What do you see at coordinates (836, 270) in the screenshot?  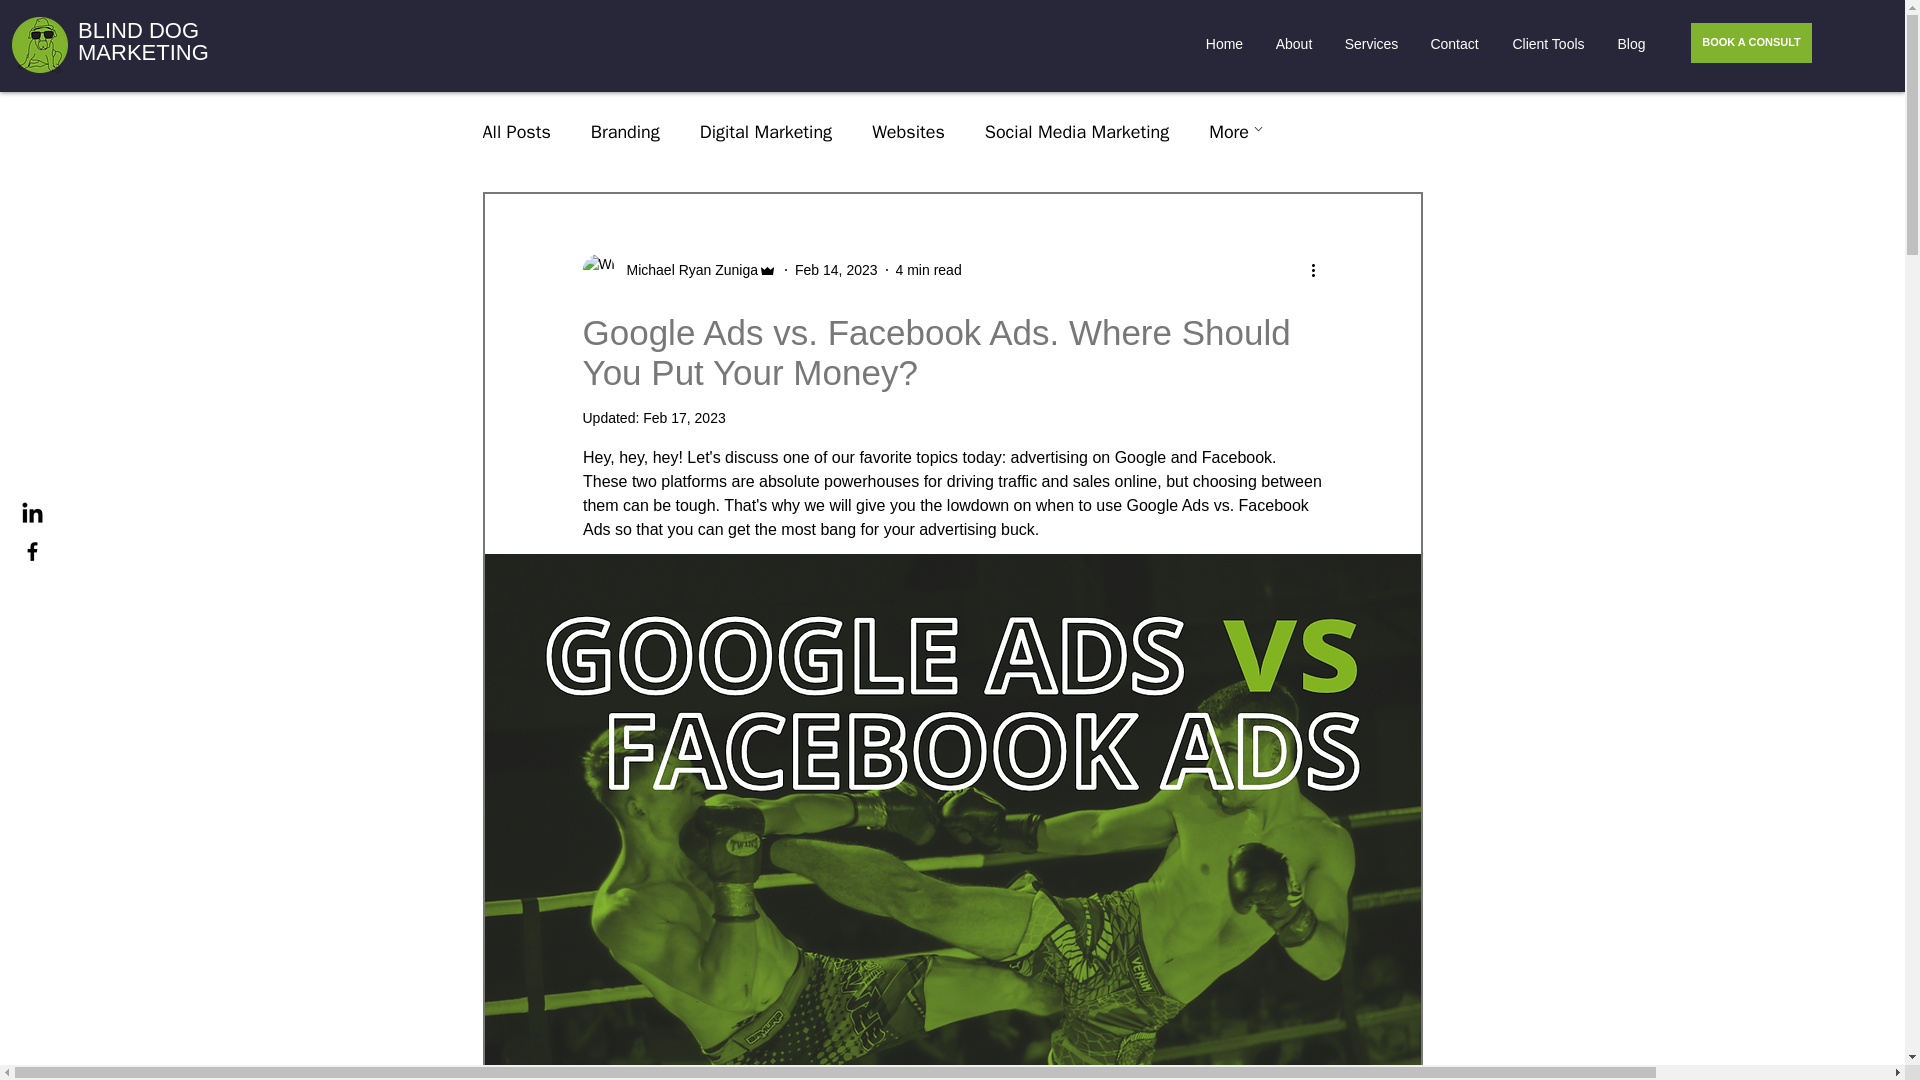 I see `Feb 14, 2023` at bounding box center [836, 270].